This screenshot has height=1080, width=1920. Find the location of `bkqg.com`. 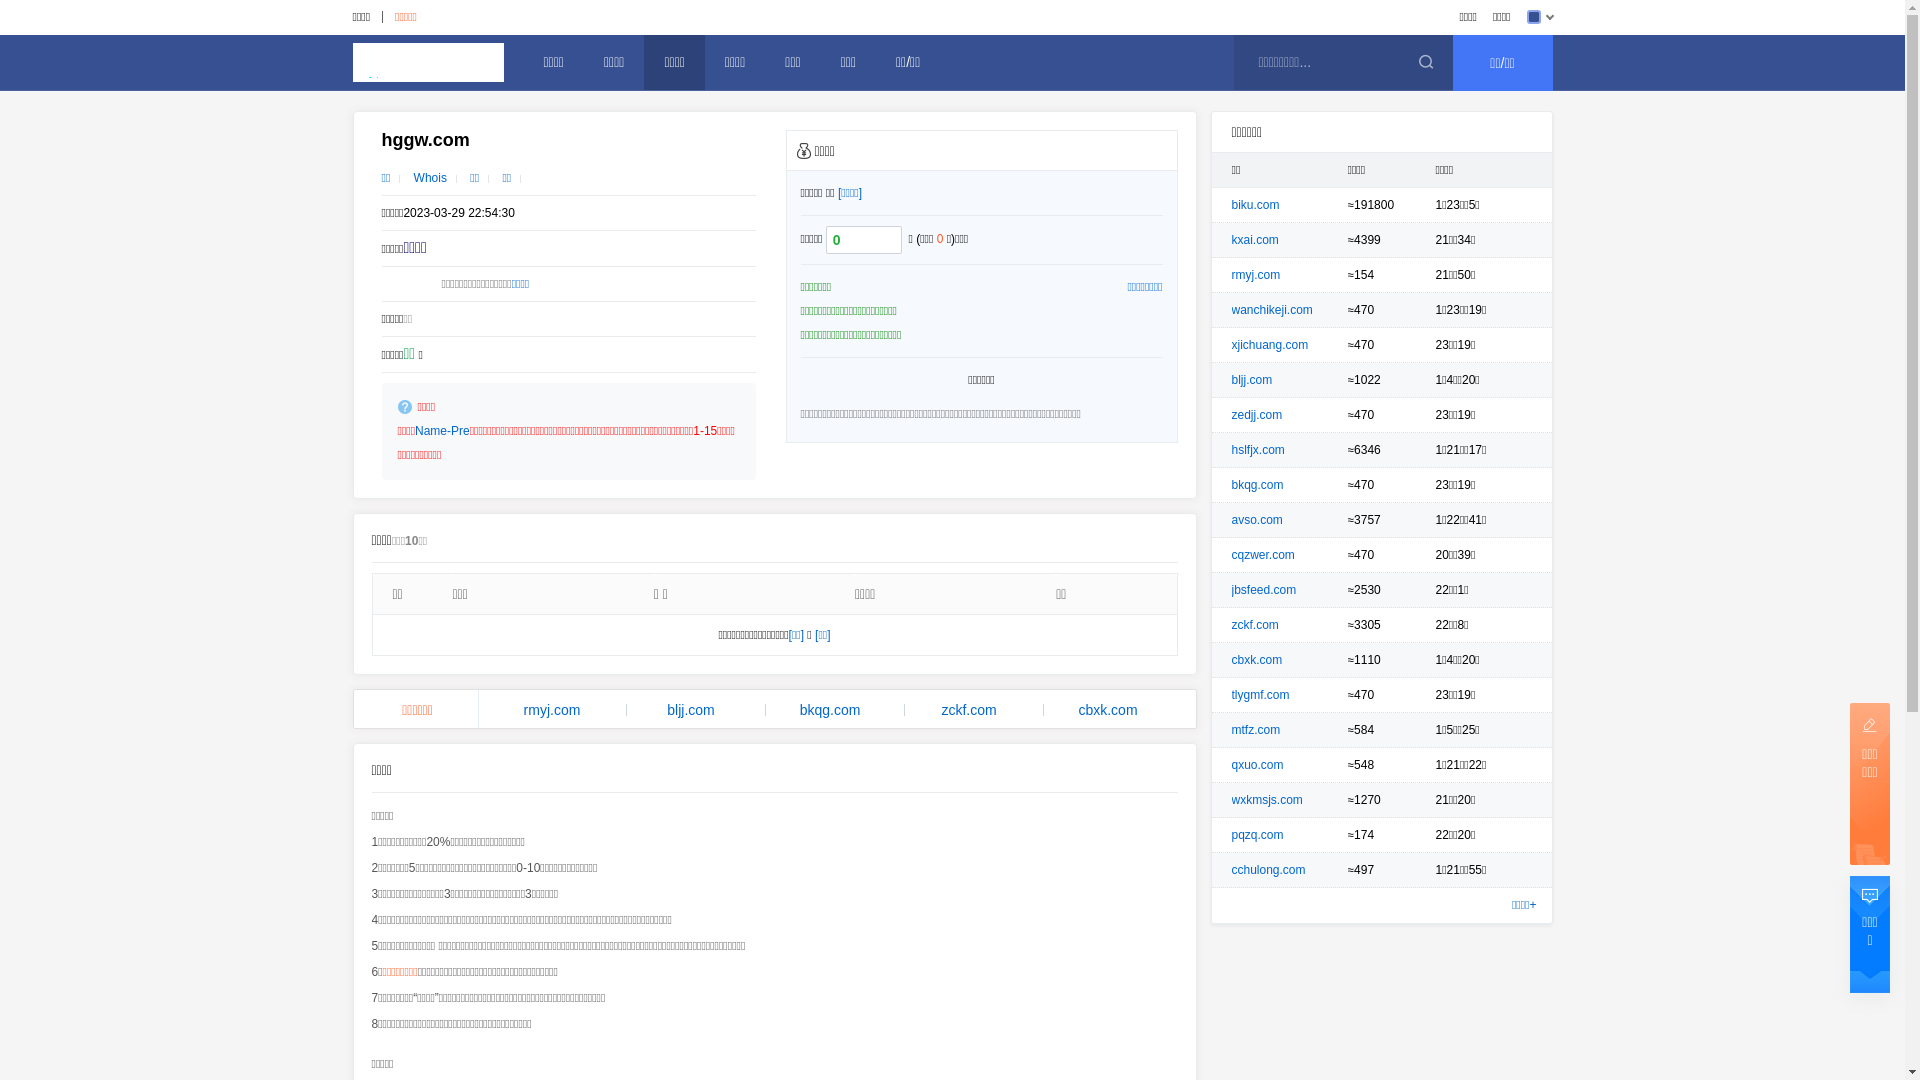

bkqg.com is located at coordinates (1258, 485).